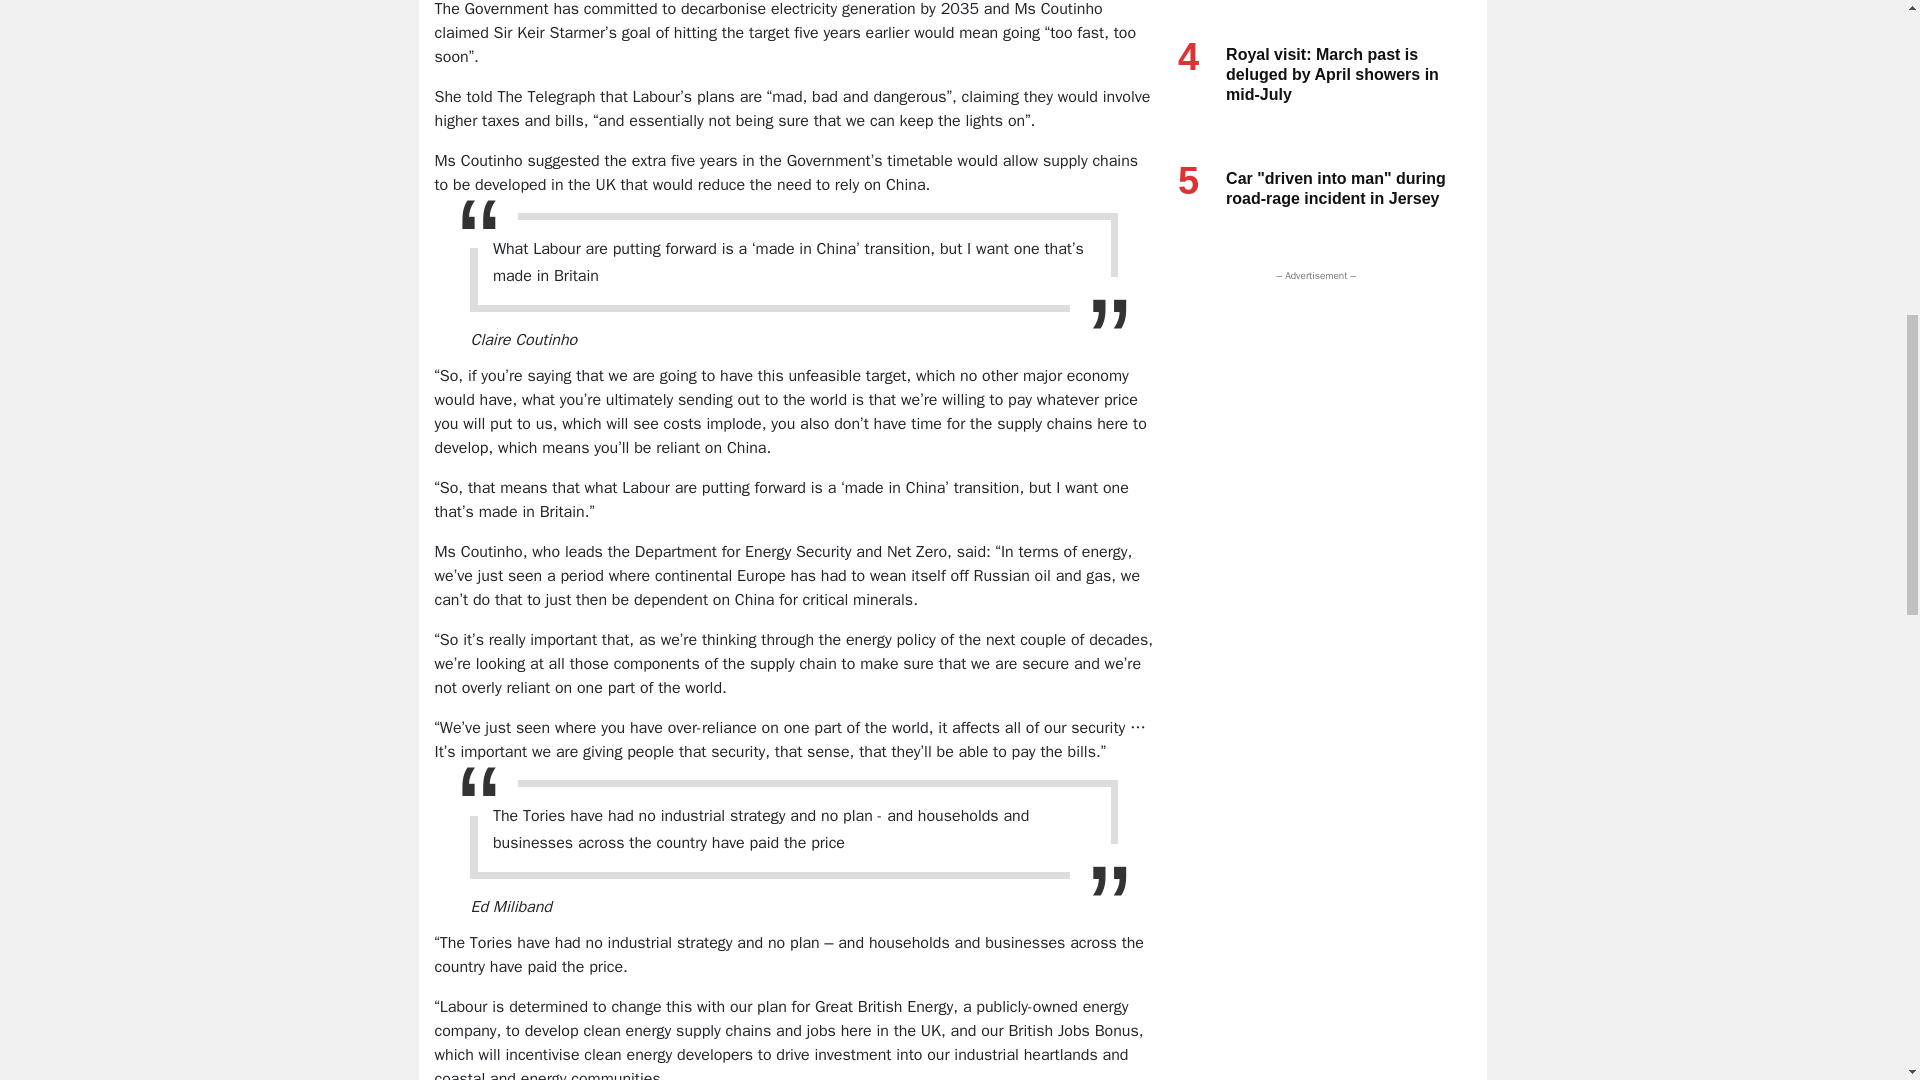 This screenshot has width=1920, height=1080. Describe the element at coordinates (1311, 410) in the screenshot. I see `3rd party ad content` at that location.